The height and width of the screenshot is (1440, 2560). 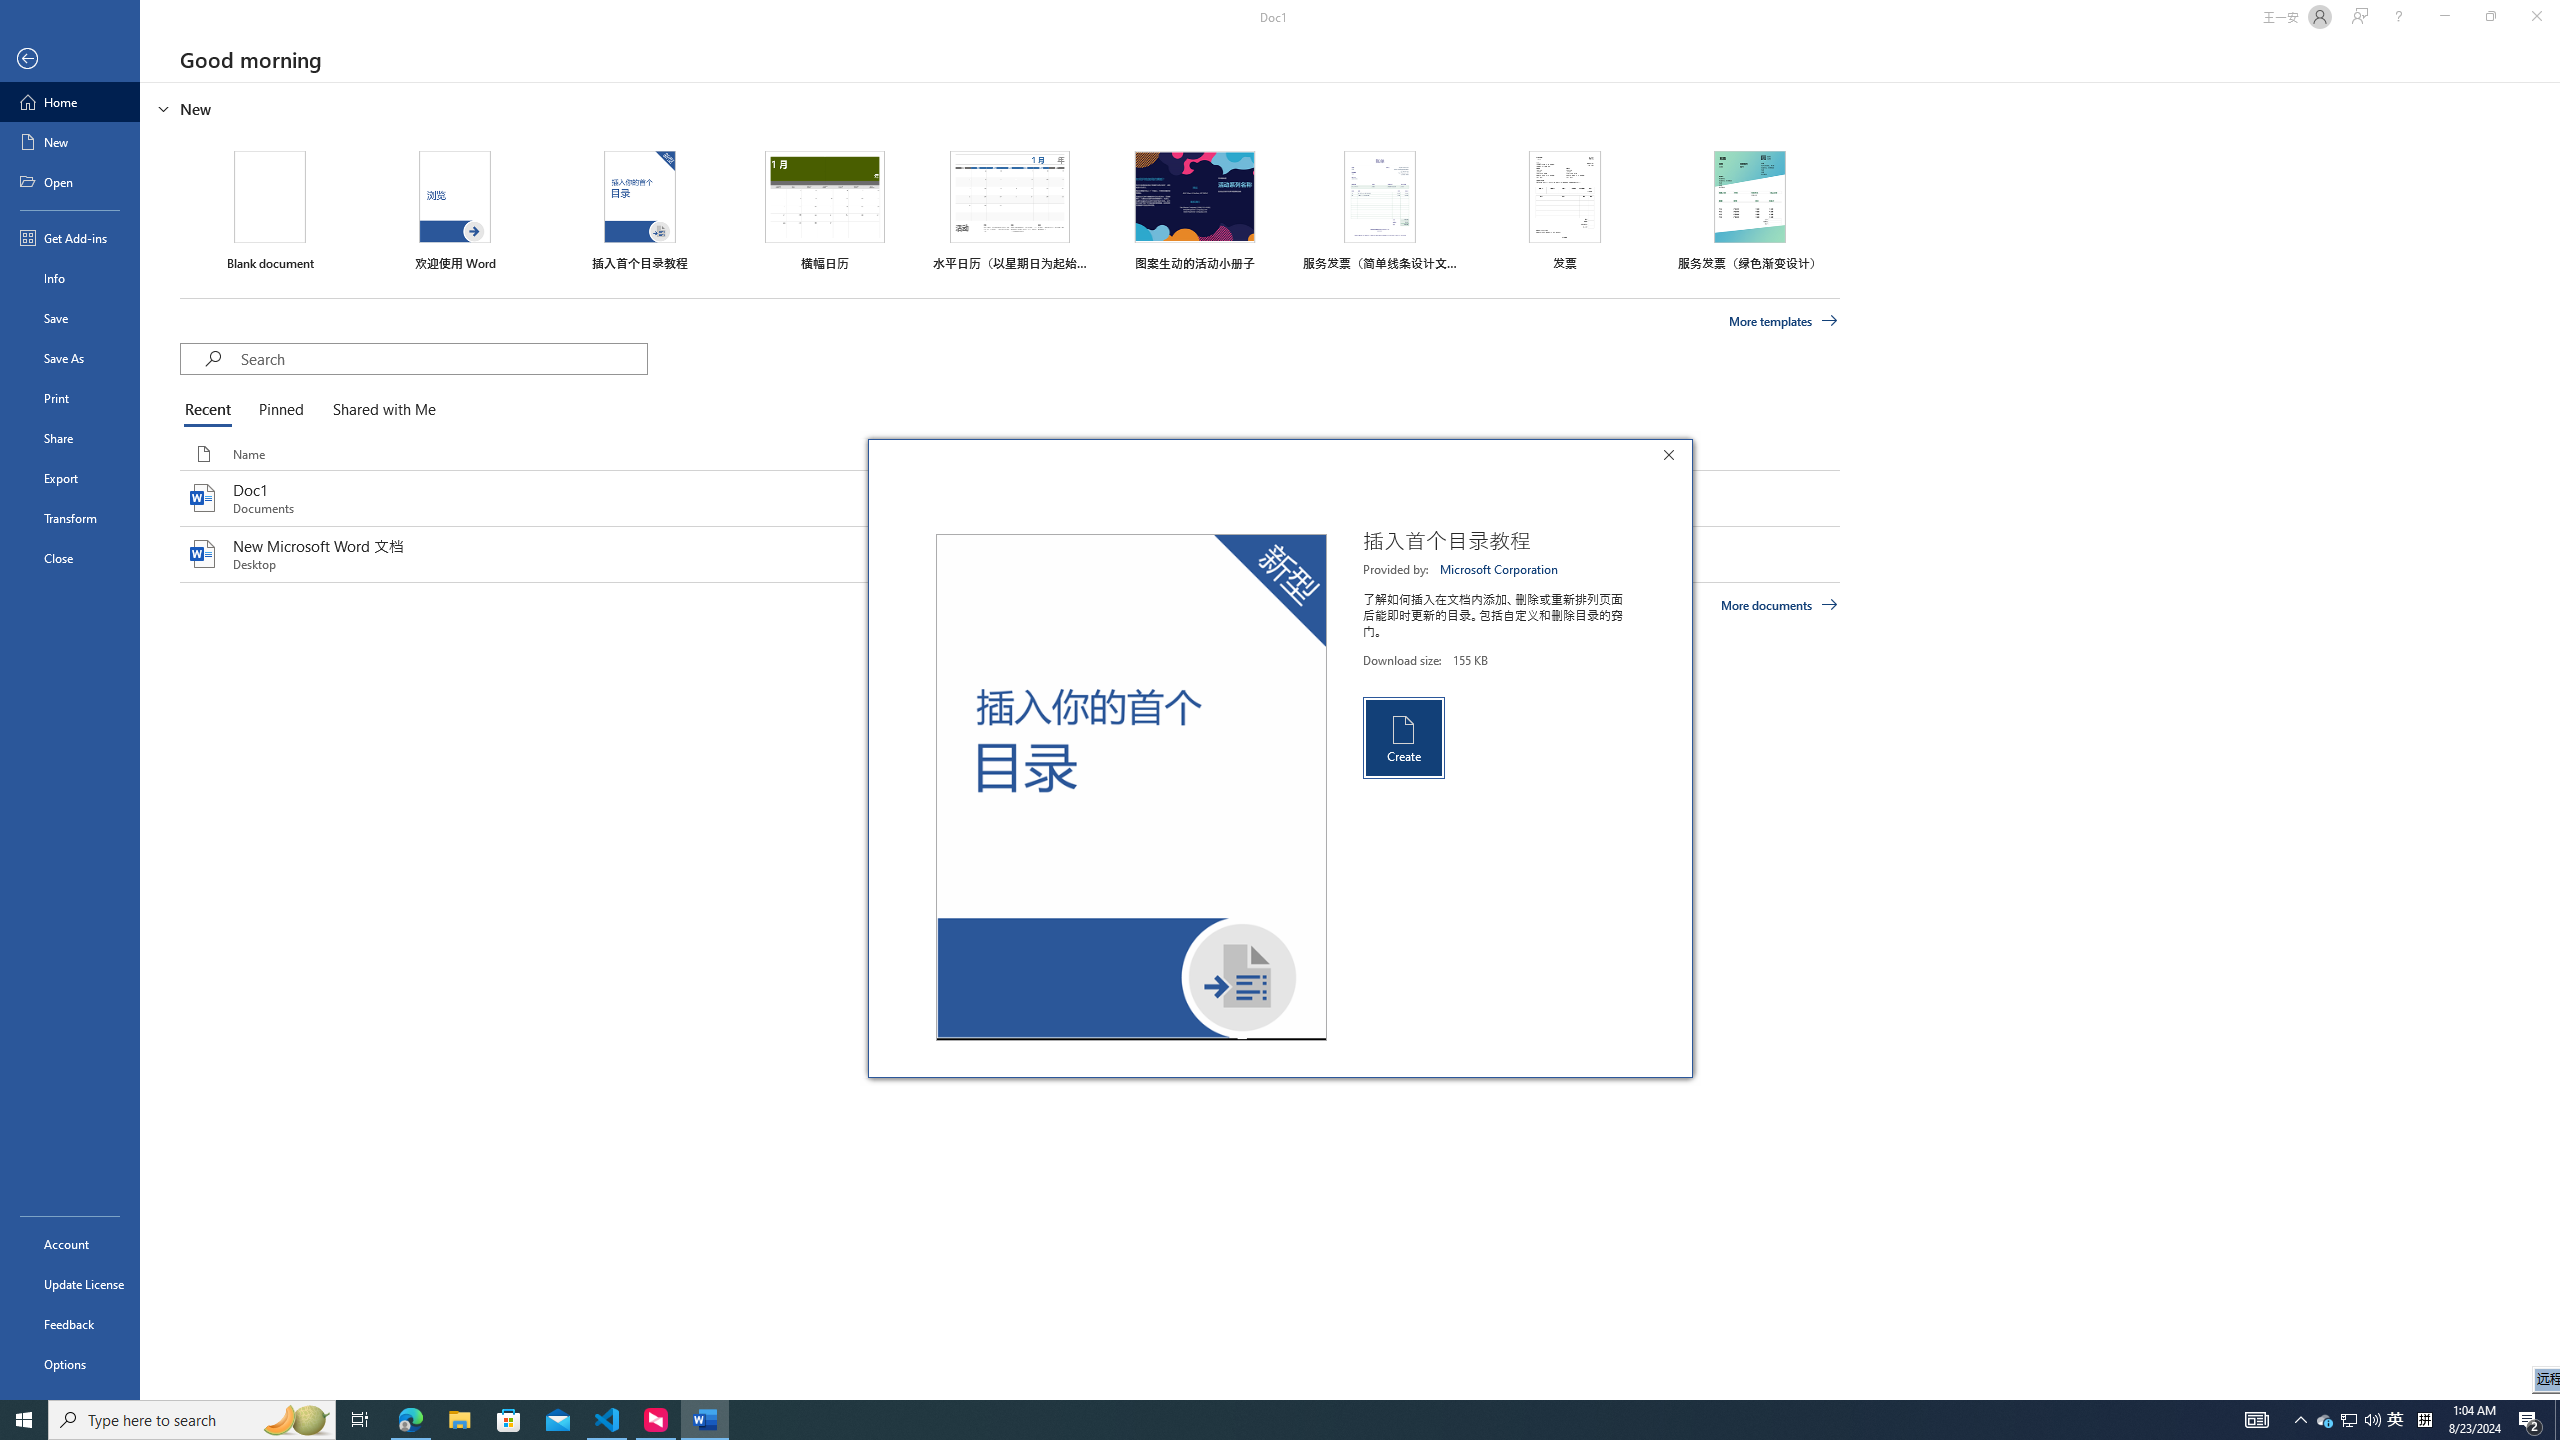 What do you see at coordinates (70, 1244) in the screenshot?
I see `Account` at bounding box center [70, 1244].